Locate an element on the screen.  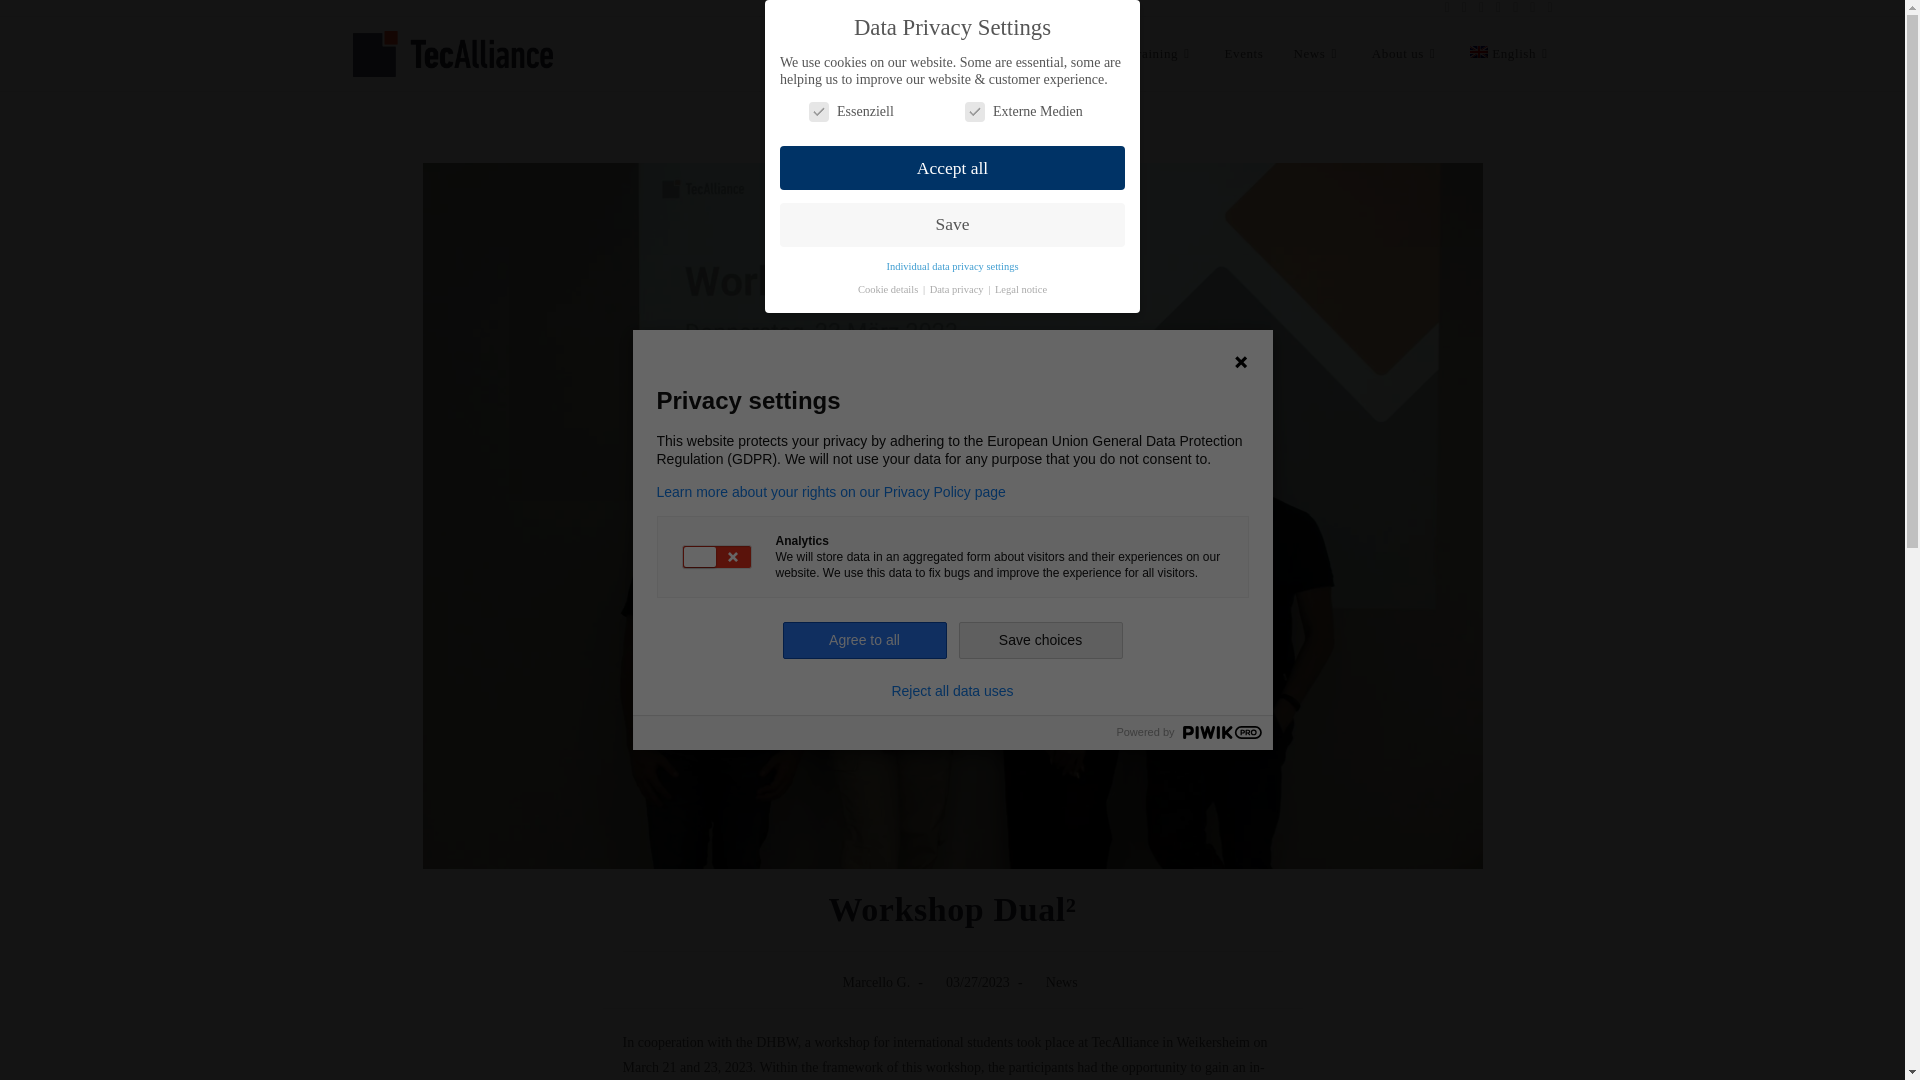
About us is located at coordinates (1406, 54).